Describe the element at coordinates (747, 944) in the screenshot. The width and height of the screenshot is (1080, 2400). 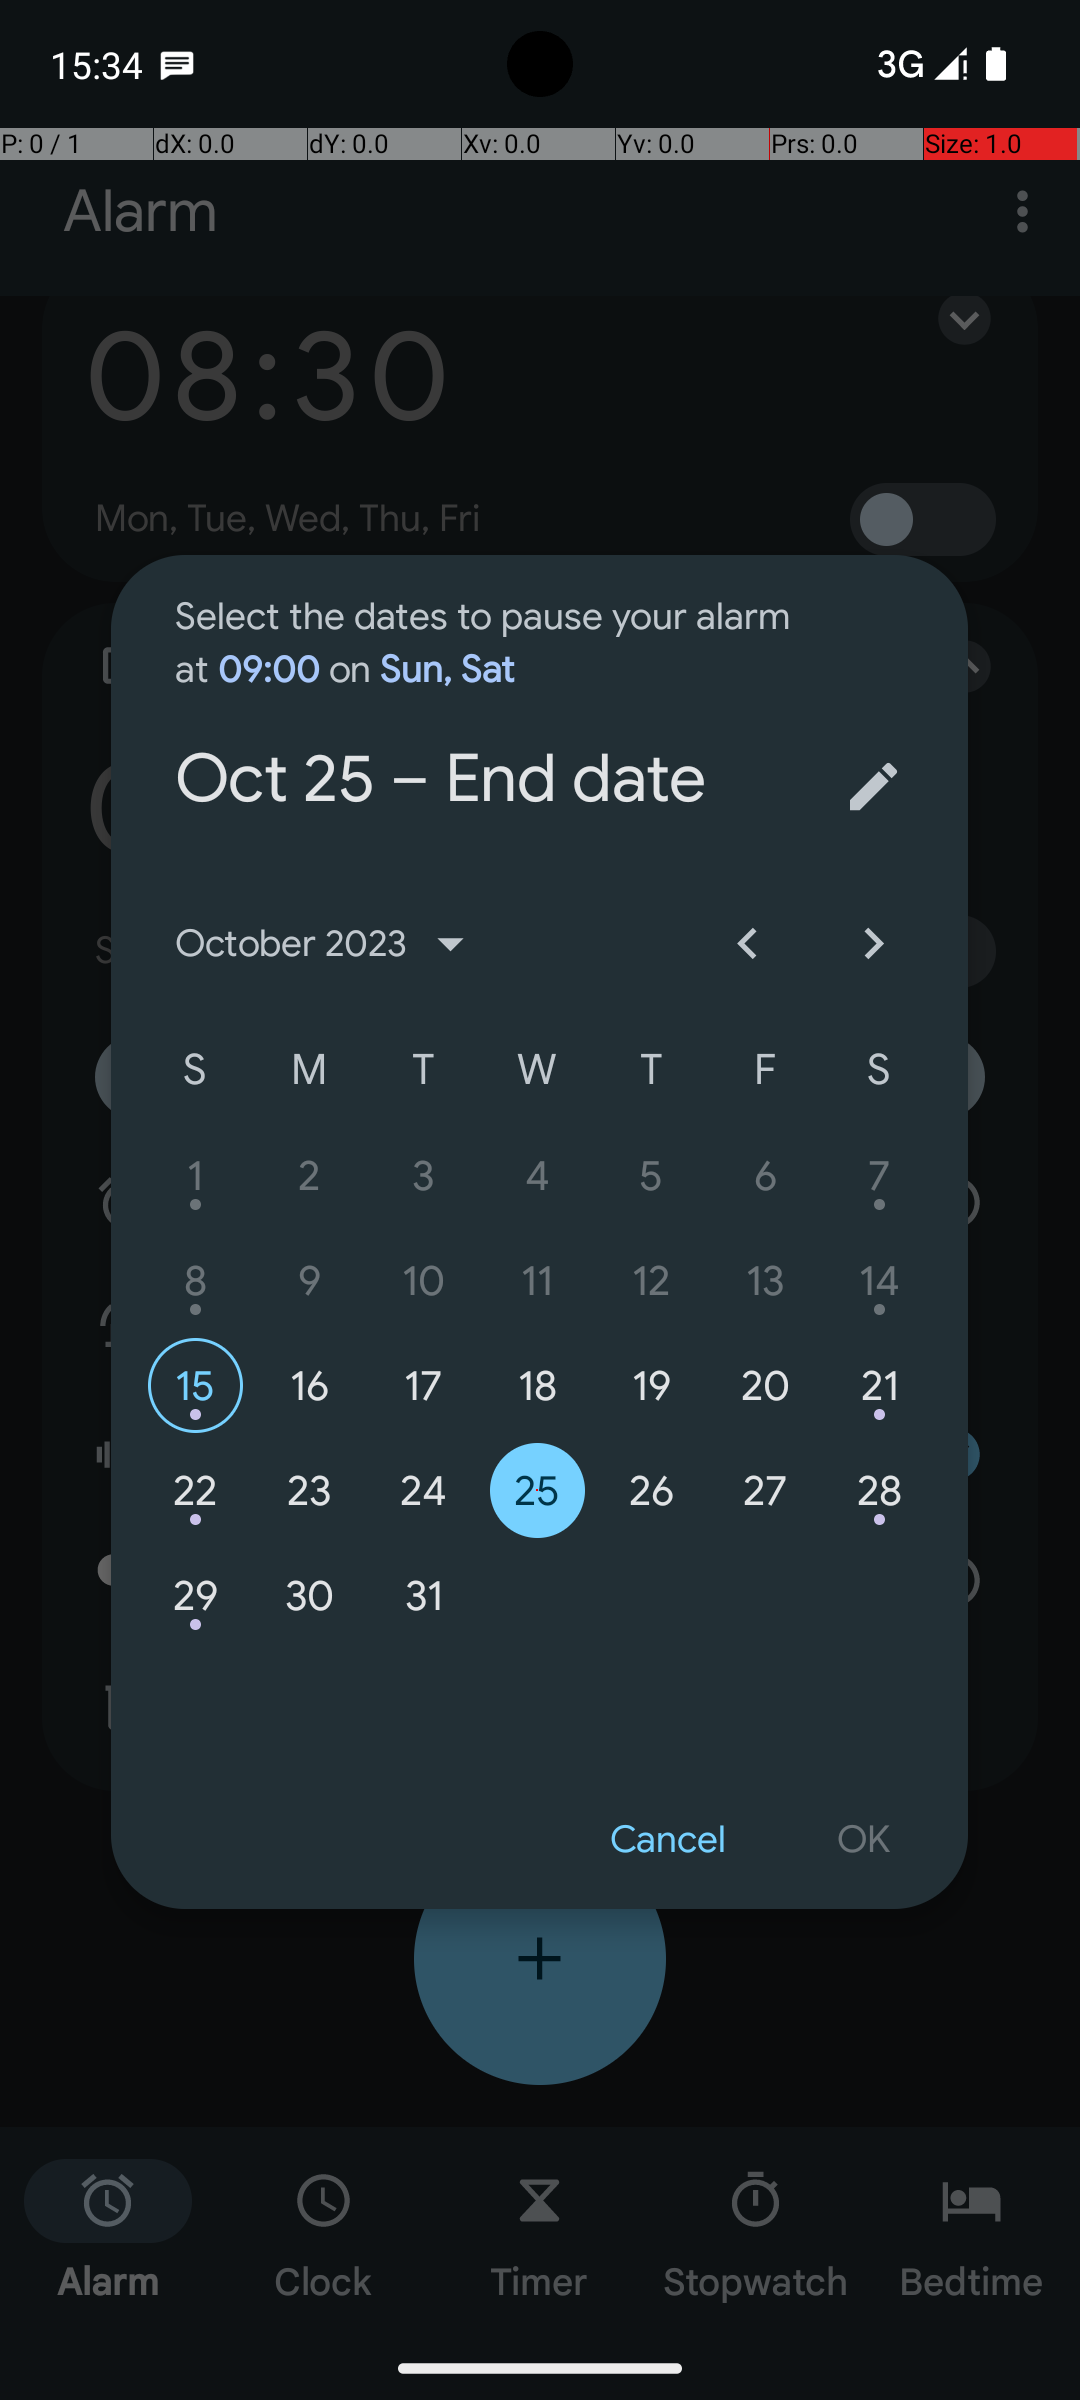
I see `Change to previous month` at that location.